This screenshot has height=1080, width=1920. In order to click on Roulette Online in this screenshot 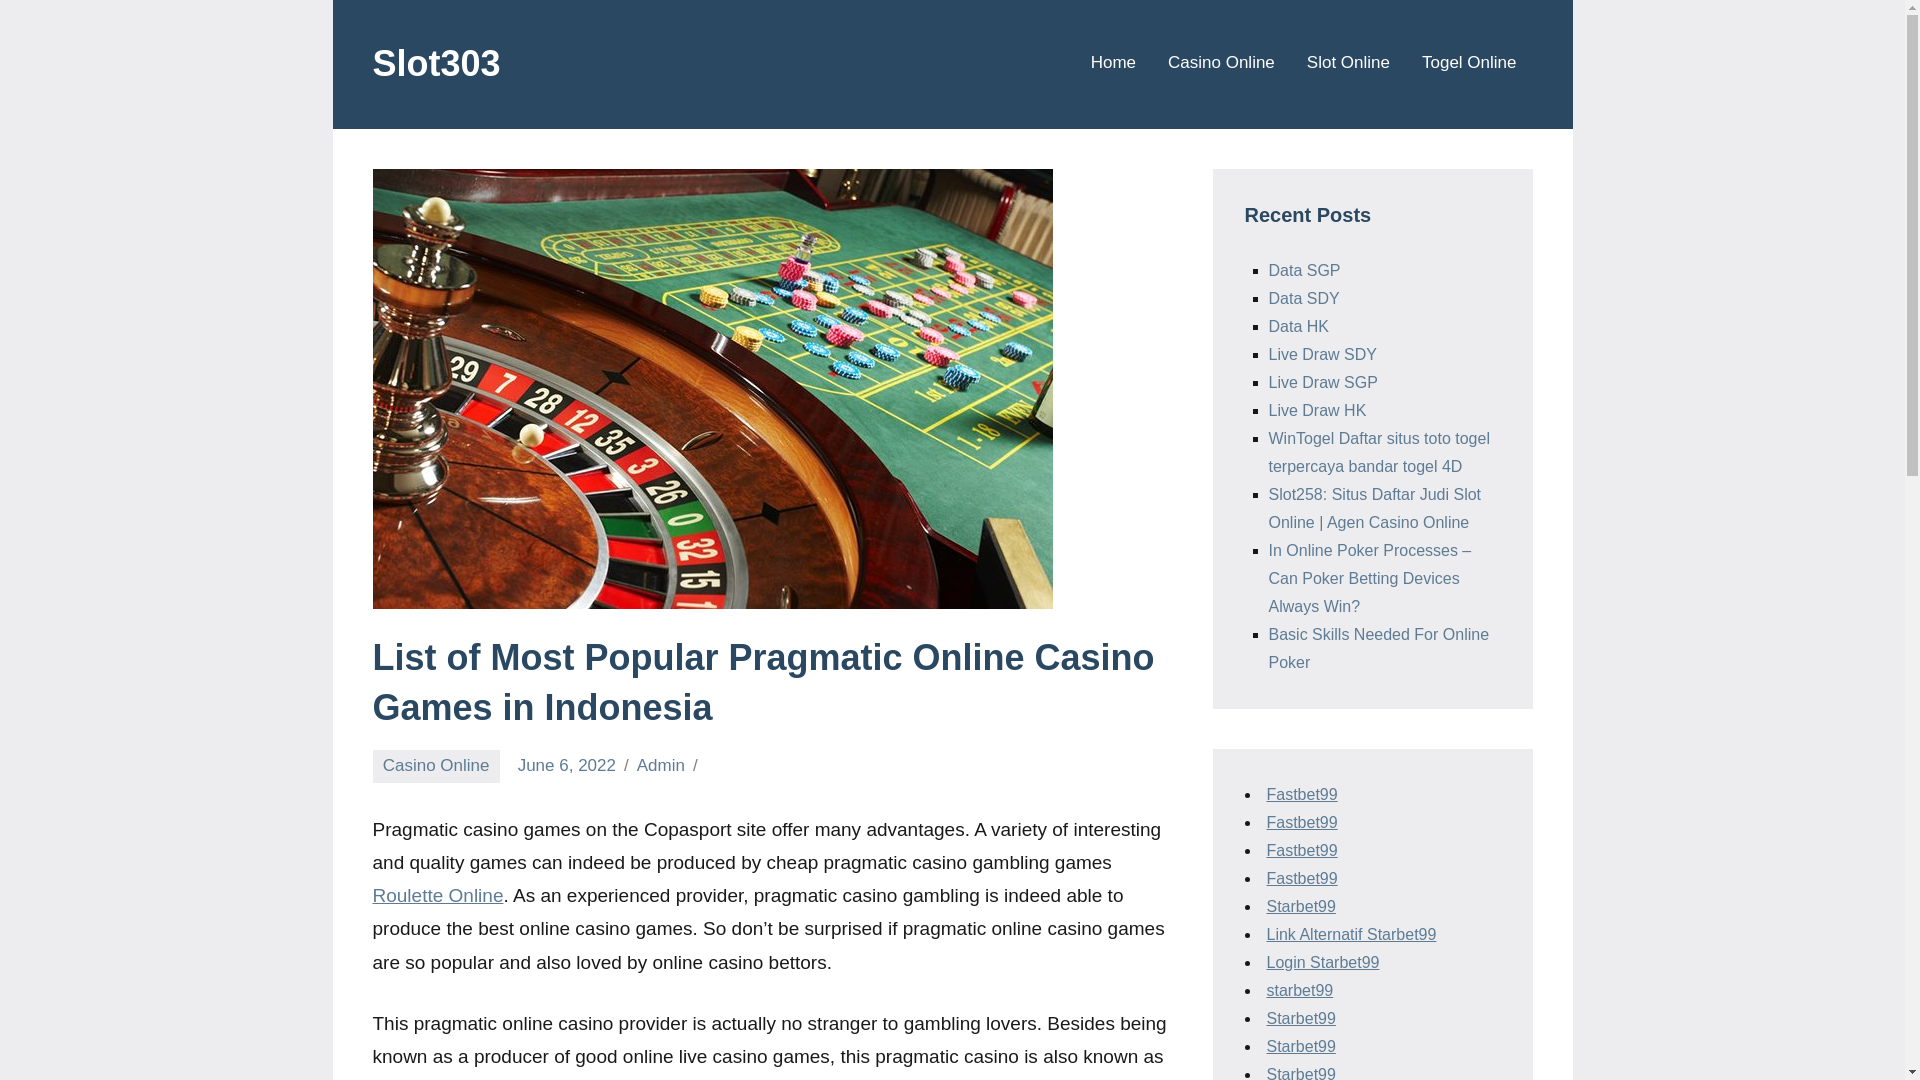, I will do `click(438, 895)`.